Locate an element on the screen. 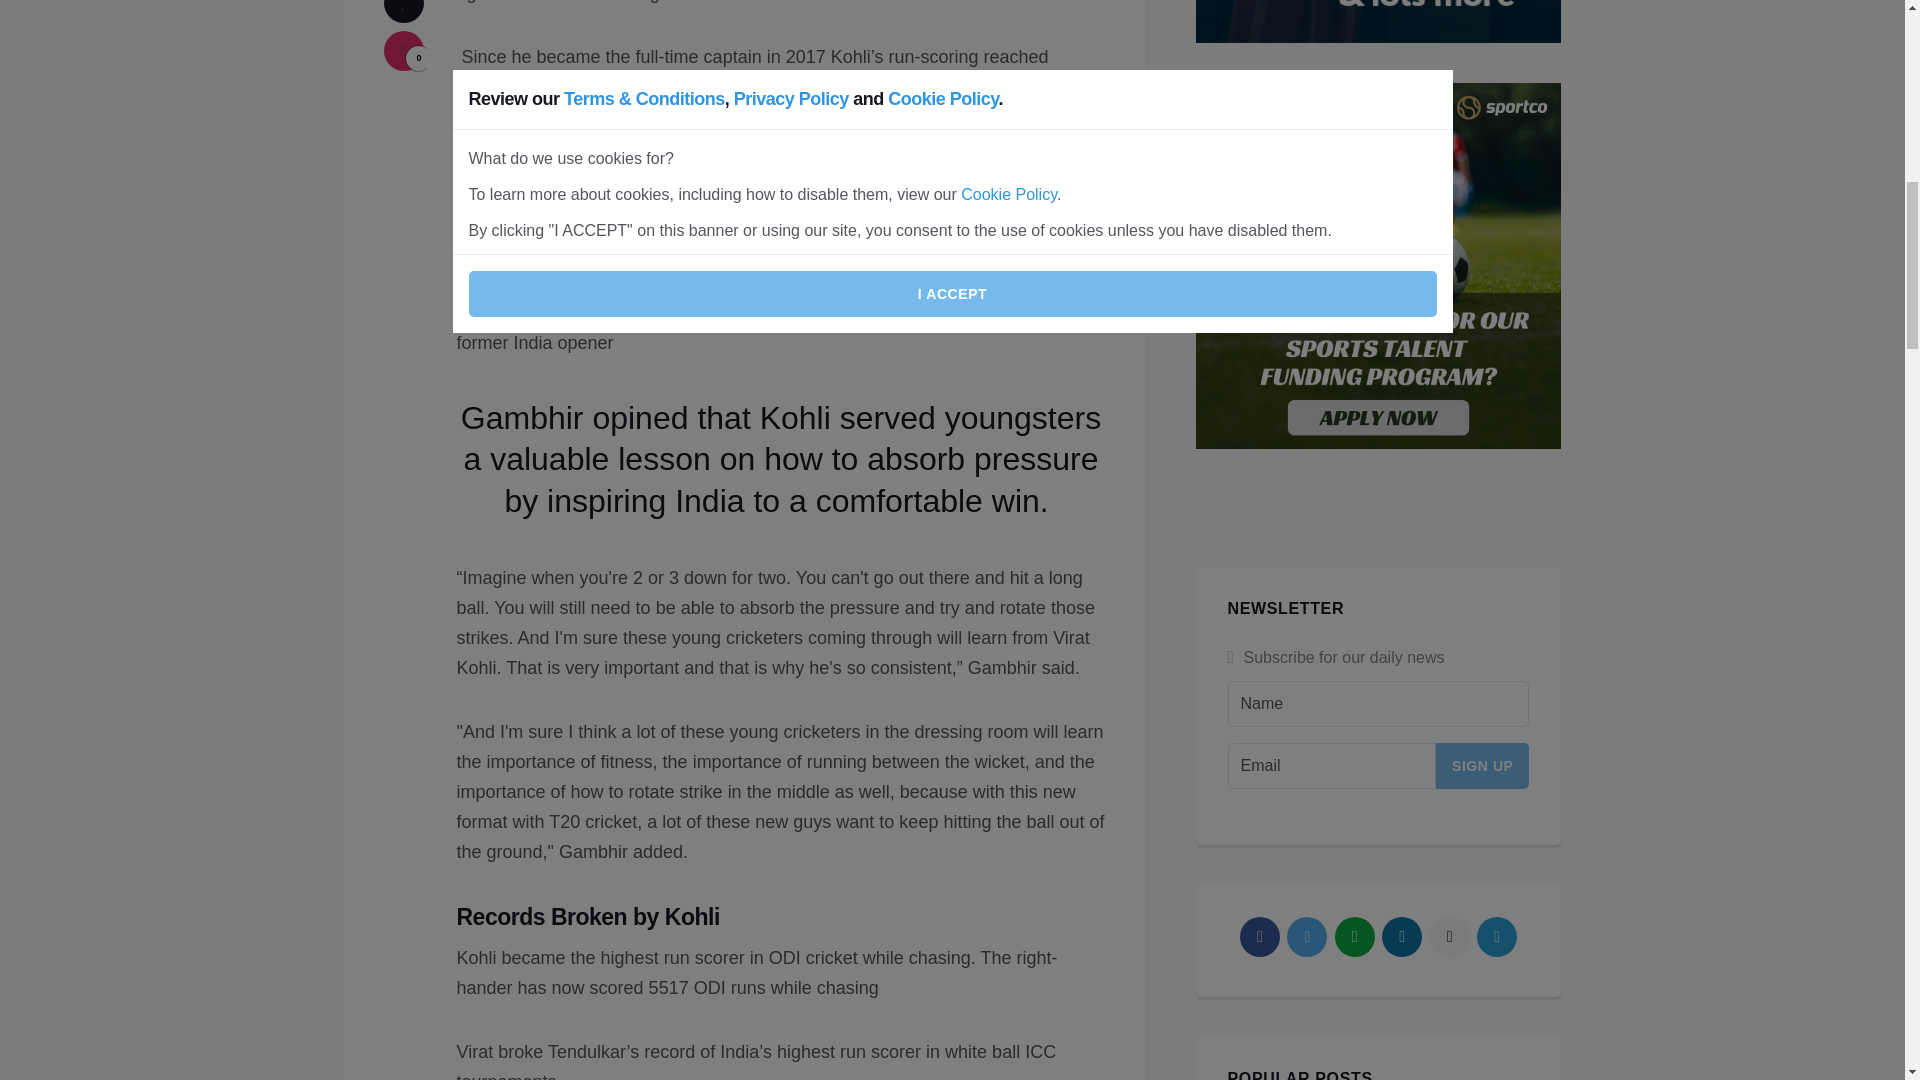 This screenshot has height=1080, width=1920. Favorite is located at coordinates (404, 11).